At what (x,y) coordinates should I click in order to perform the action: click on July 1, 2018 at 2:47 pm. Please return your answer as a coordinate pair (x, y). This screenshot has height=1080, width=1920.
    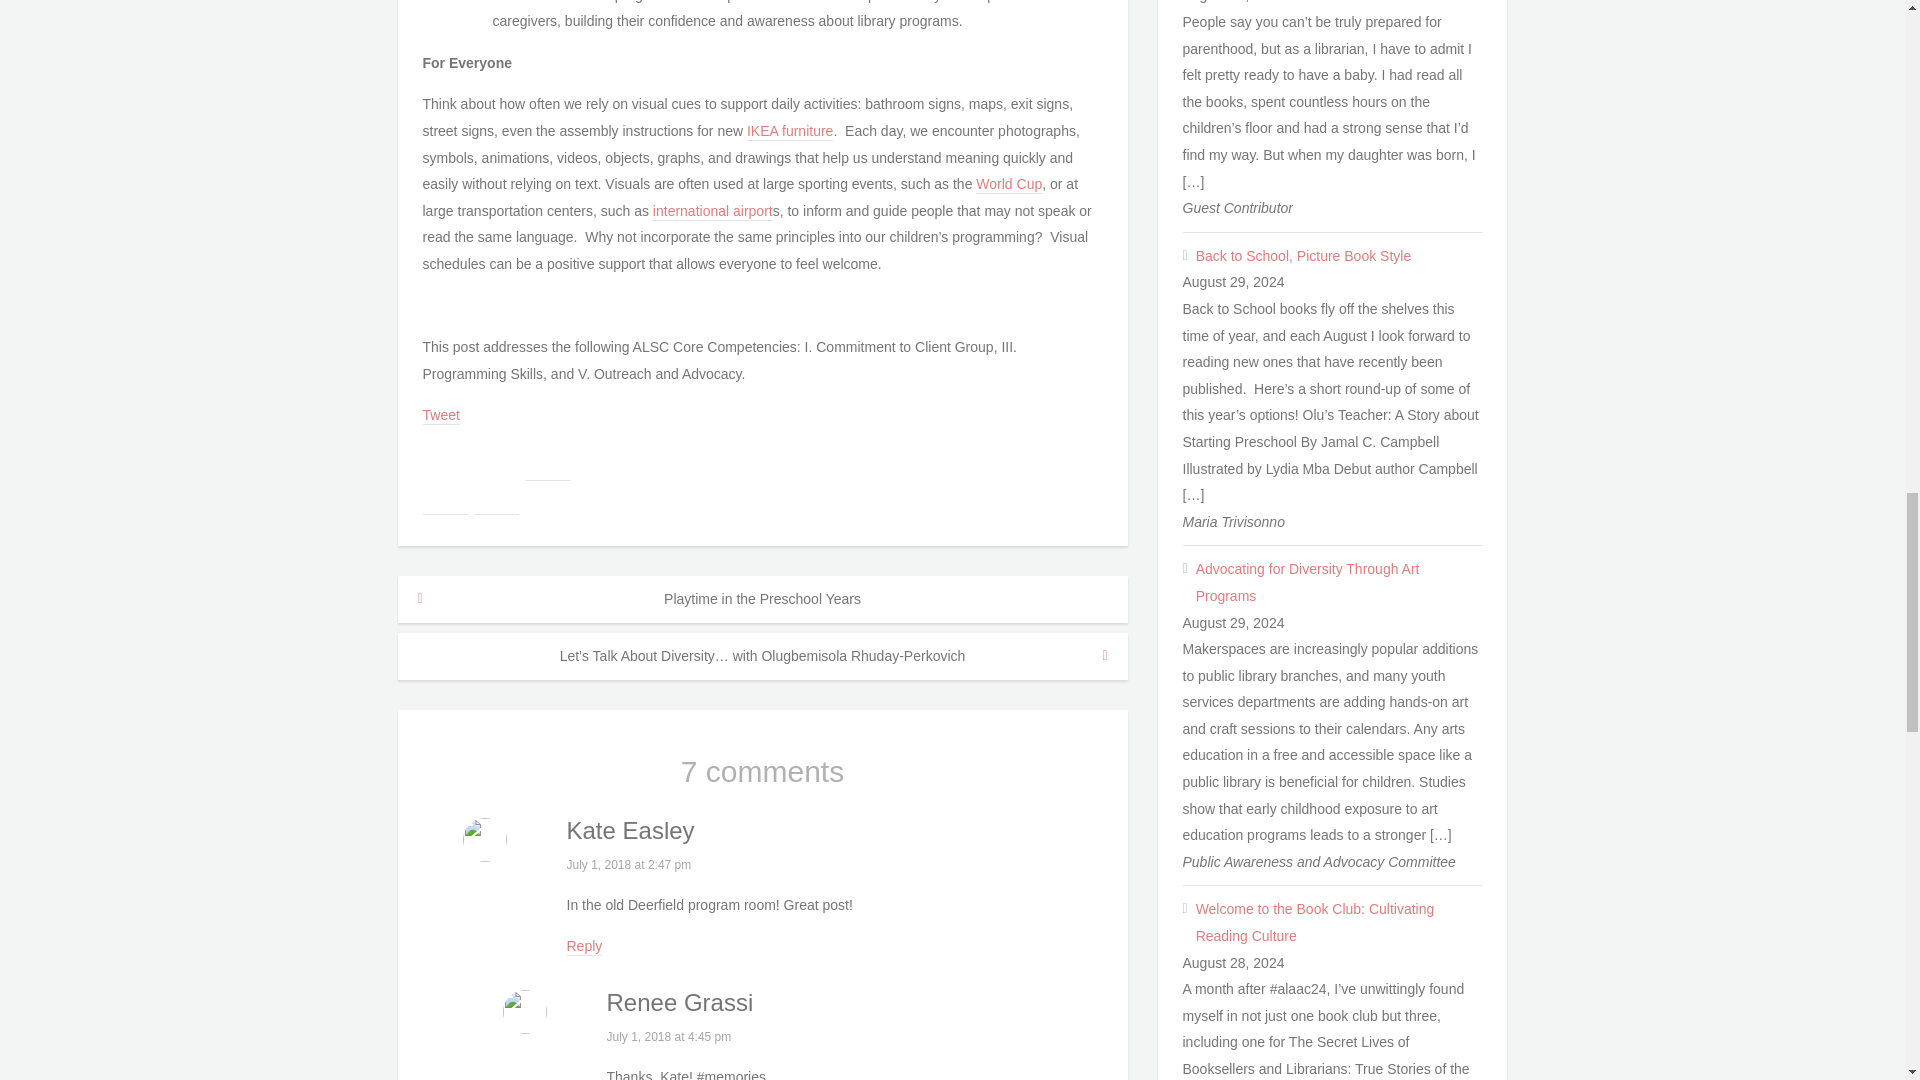
    Looking at the image, I should click on (628, 864).